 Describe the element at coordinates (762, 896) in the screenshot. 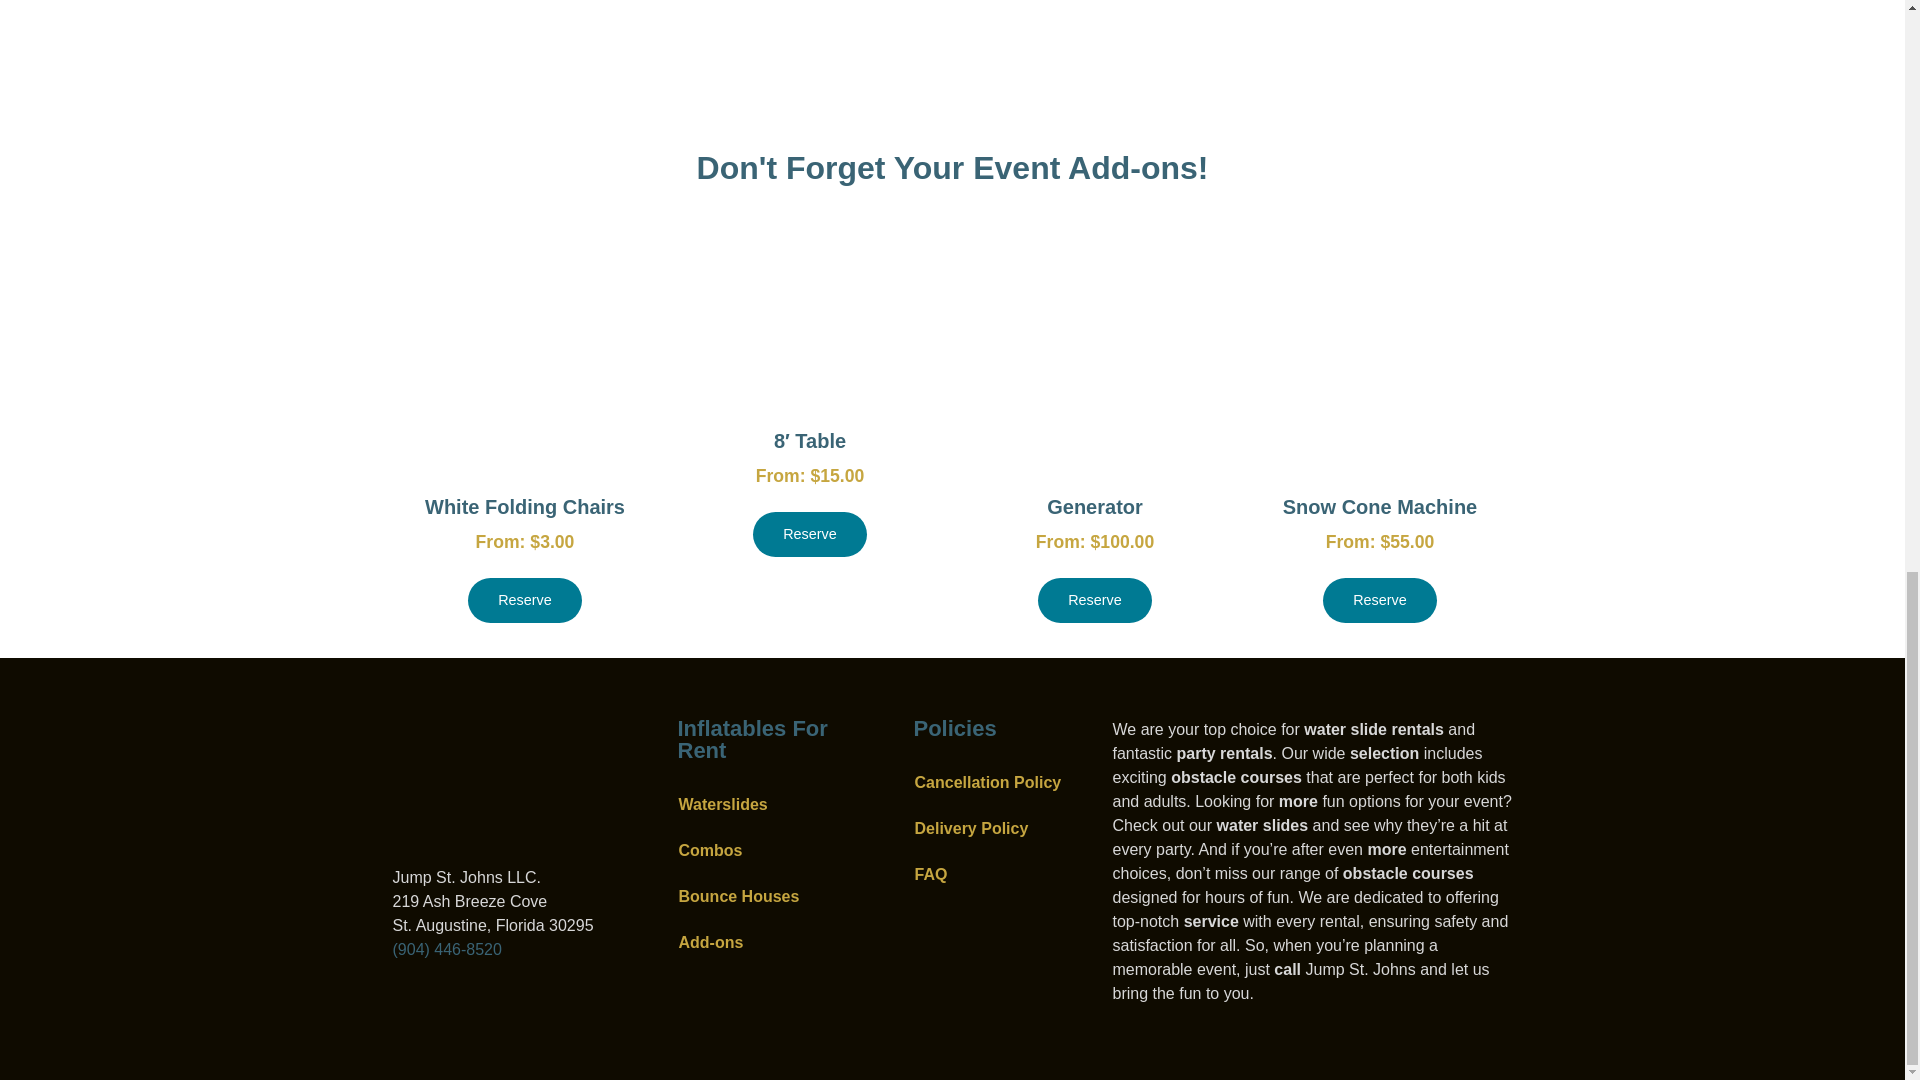

I see `Bounce Houses` at that location.